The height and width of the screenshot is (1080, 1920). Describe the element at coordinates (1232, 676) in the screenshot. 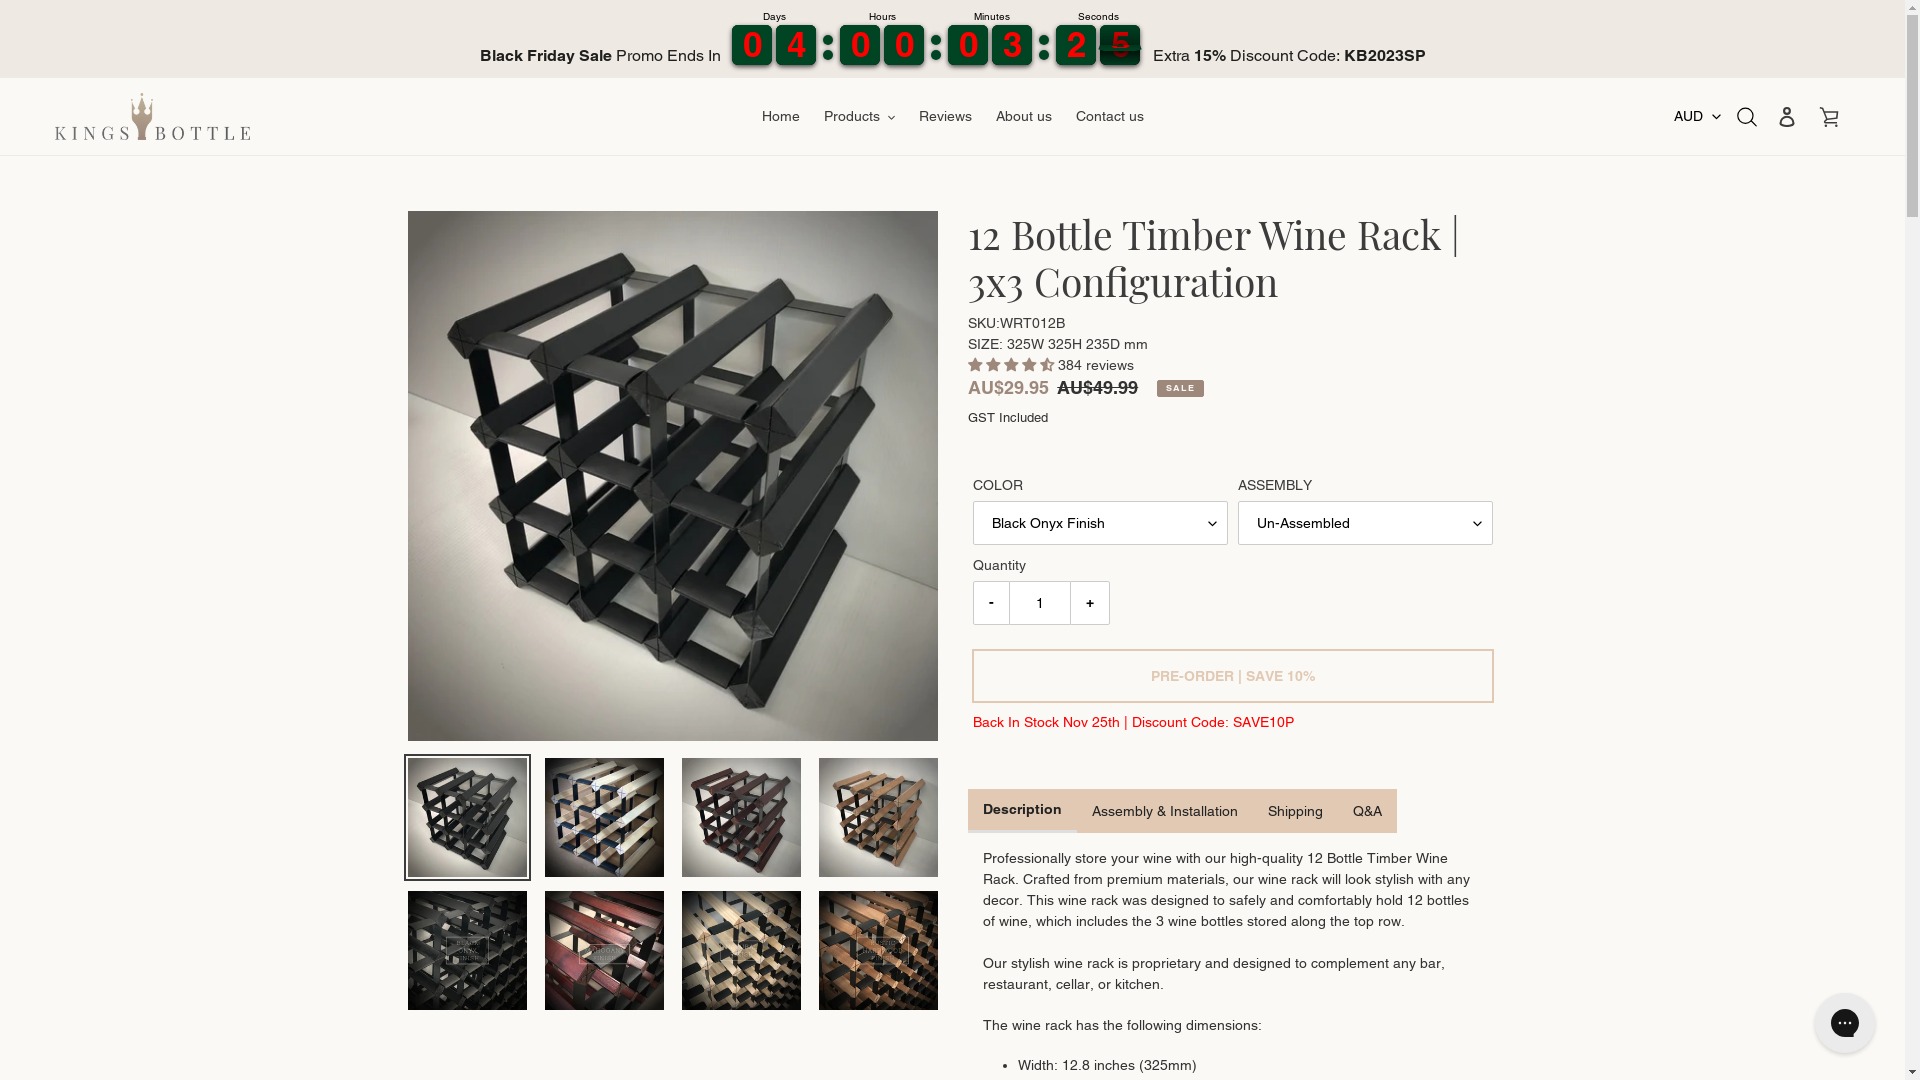

I see `PRE-ORDER | SAVE 10%` at that location.